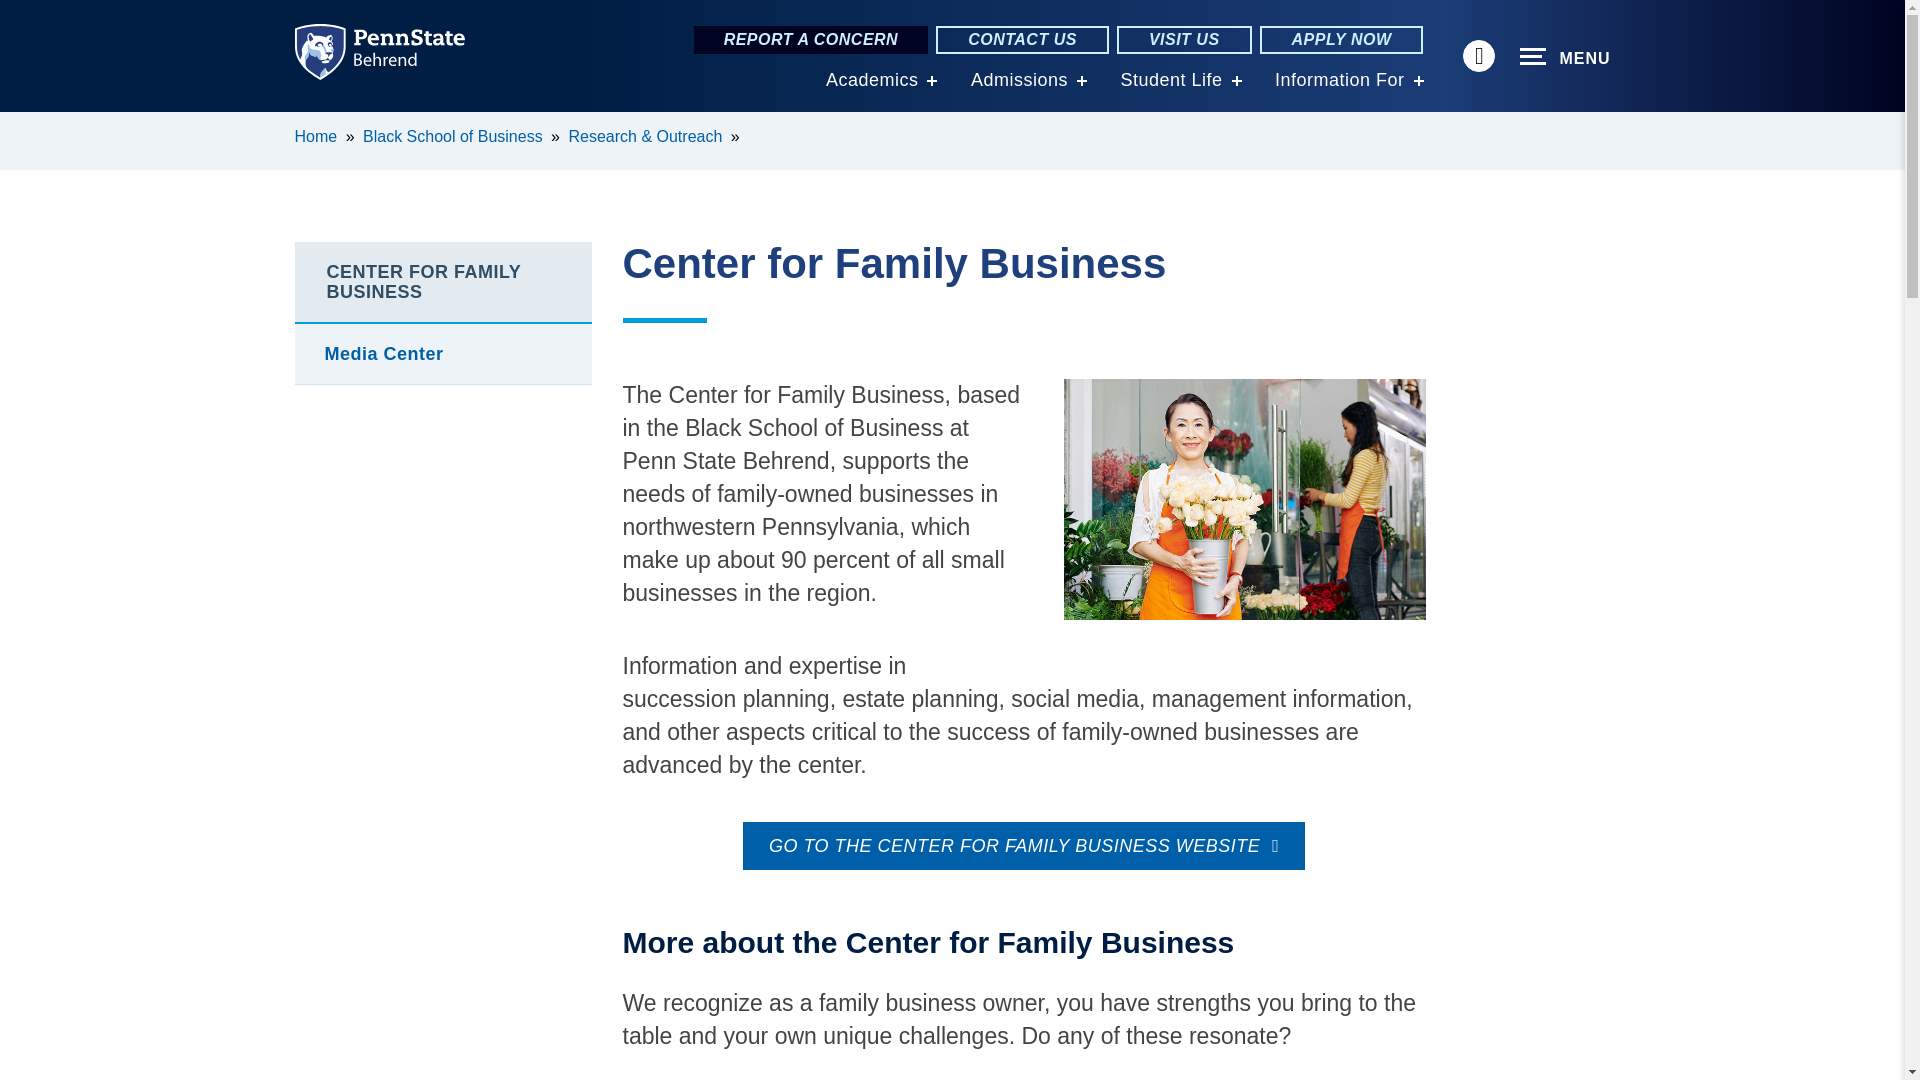 Image resolution: width=1920 pixels, height=1080 pixels. What do you see at coordinates (1170, 80) in the screenshot?
I see `Student Life` at bounding box center [1170, 80].